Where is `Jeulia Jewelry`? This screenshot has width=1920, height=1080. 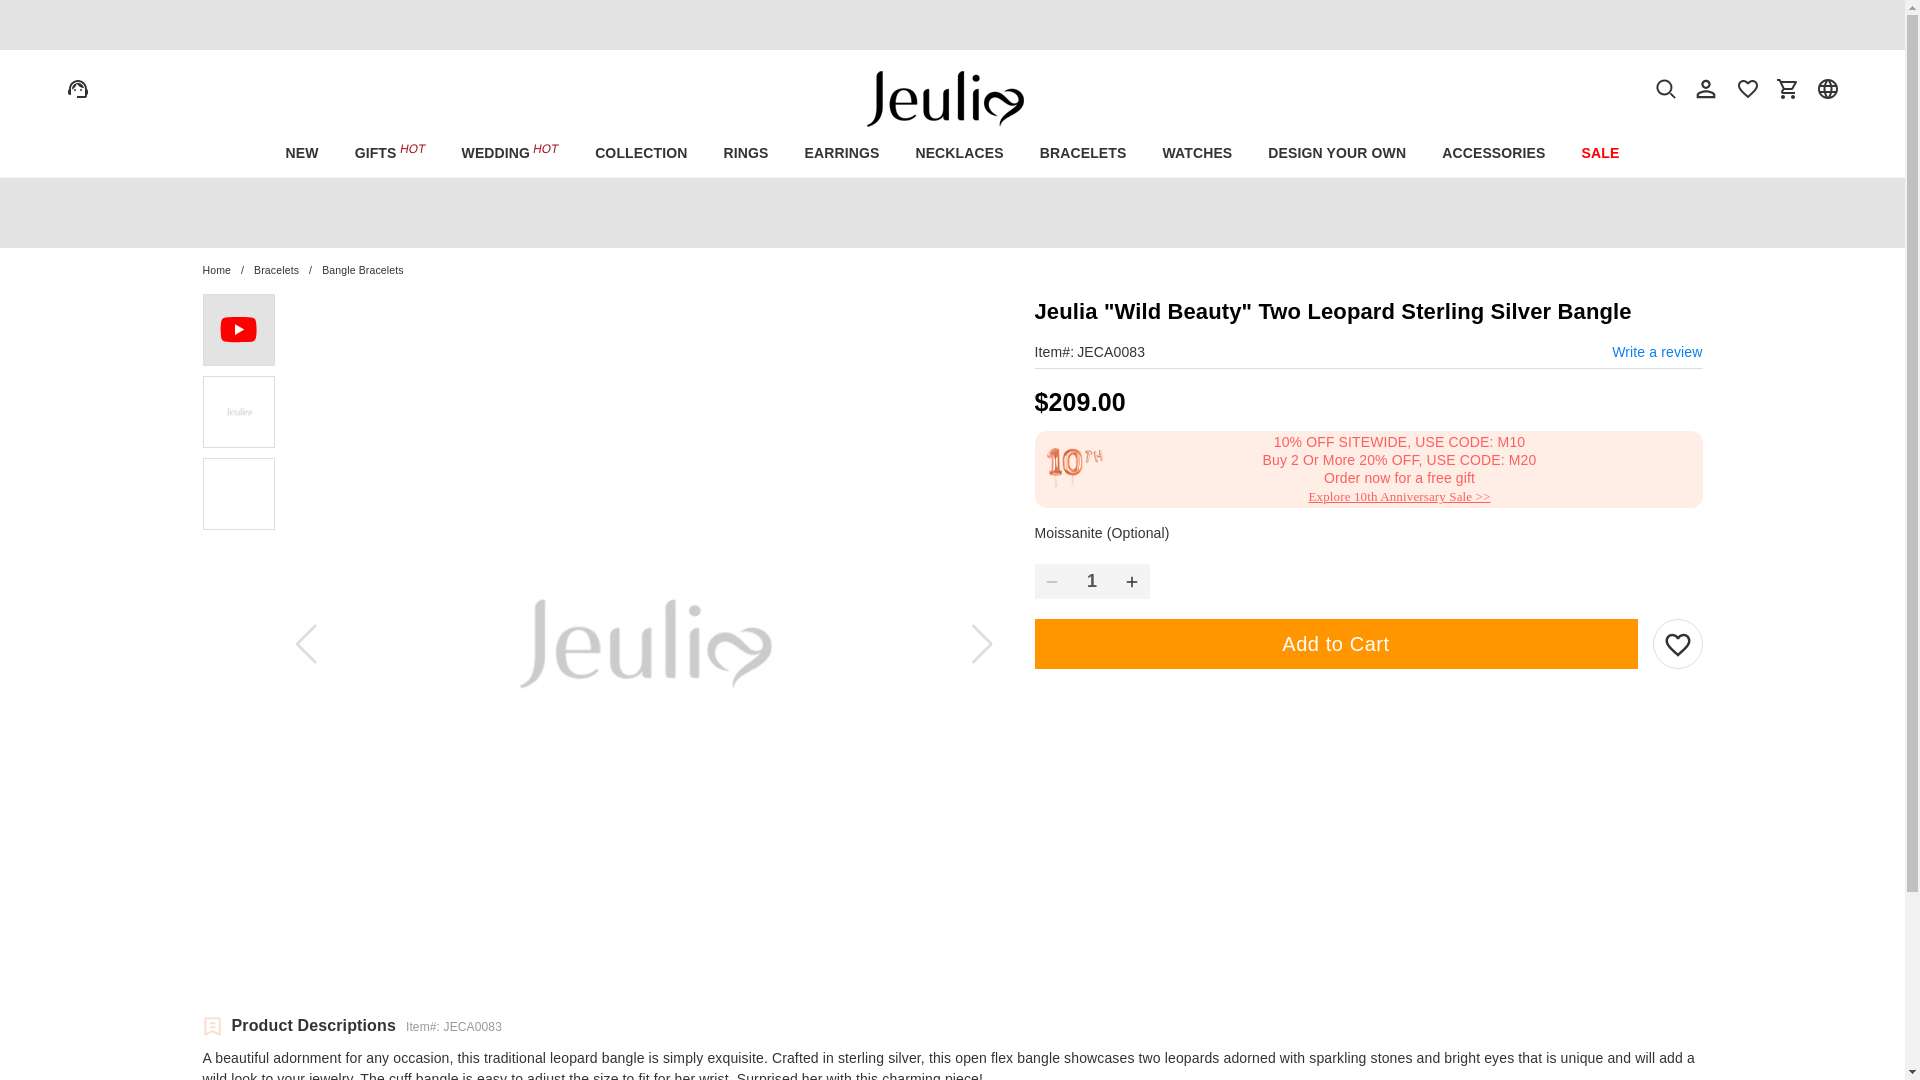 Jeulia Jewelry is located at coordinates (952, 86).